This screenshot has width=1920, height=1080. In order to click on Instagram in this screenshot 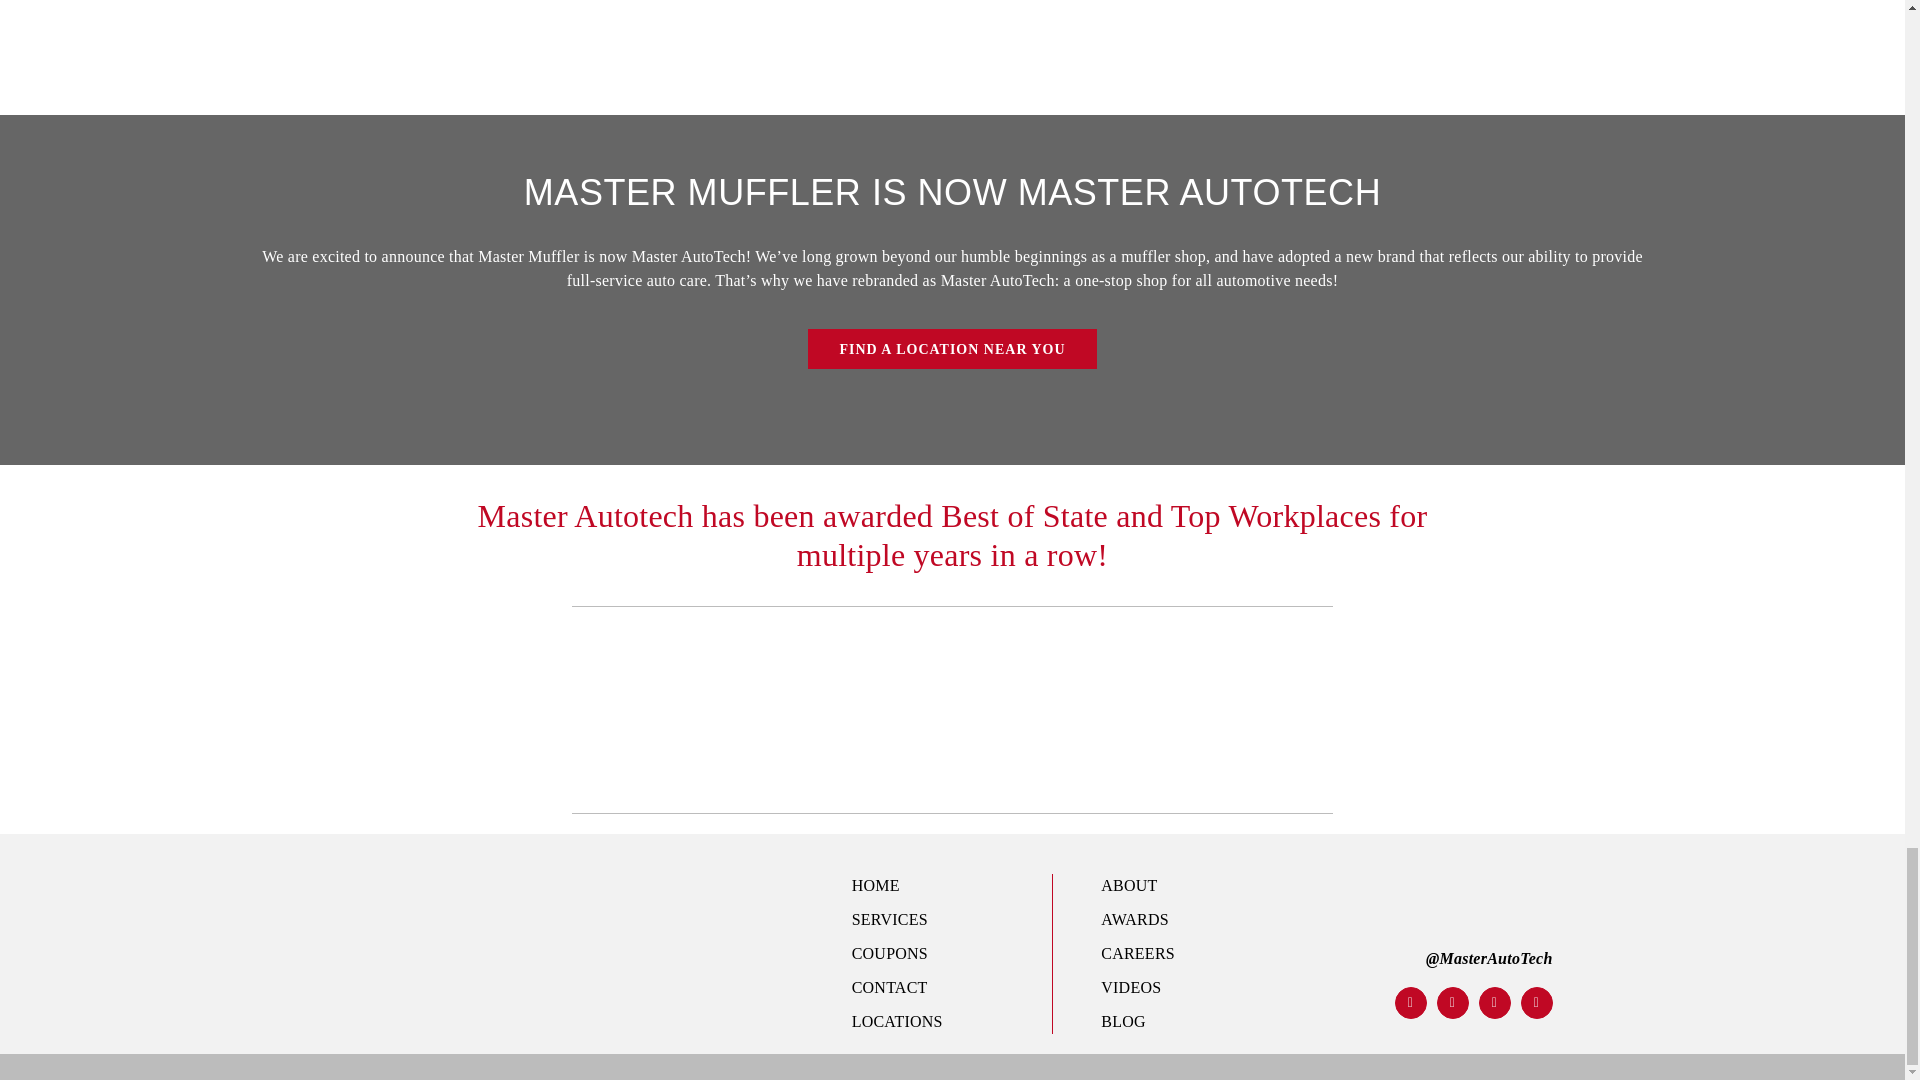, I will do `click(1452, 1003)`.